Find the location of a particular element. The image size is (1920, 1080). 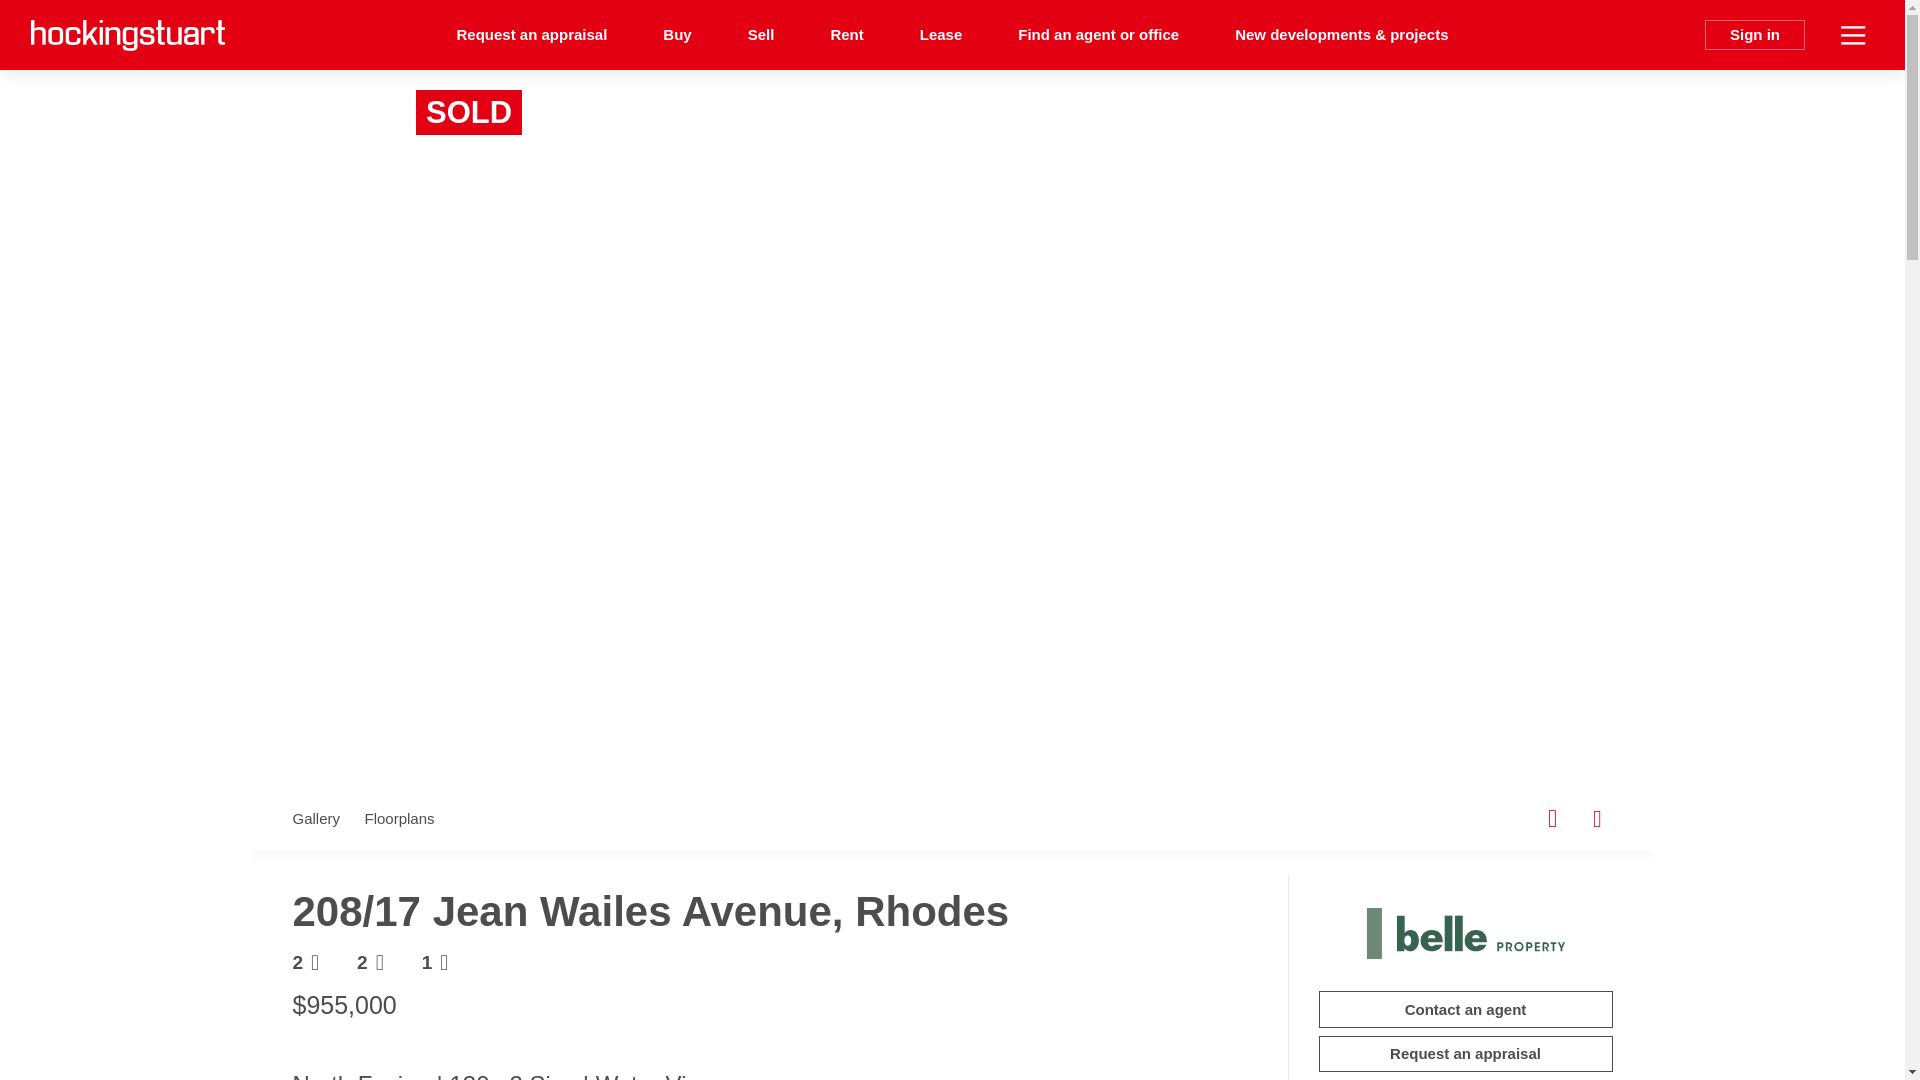

Request an appraisal is located at coordinates (531, 35).